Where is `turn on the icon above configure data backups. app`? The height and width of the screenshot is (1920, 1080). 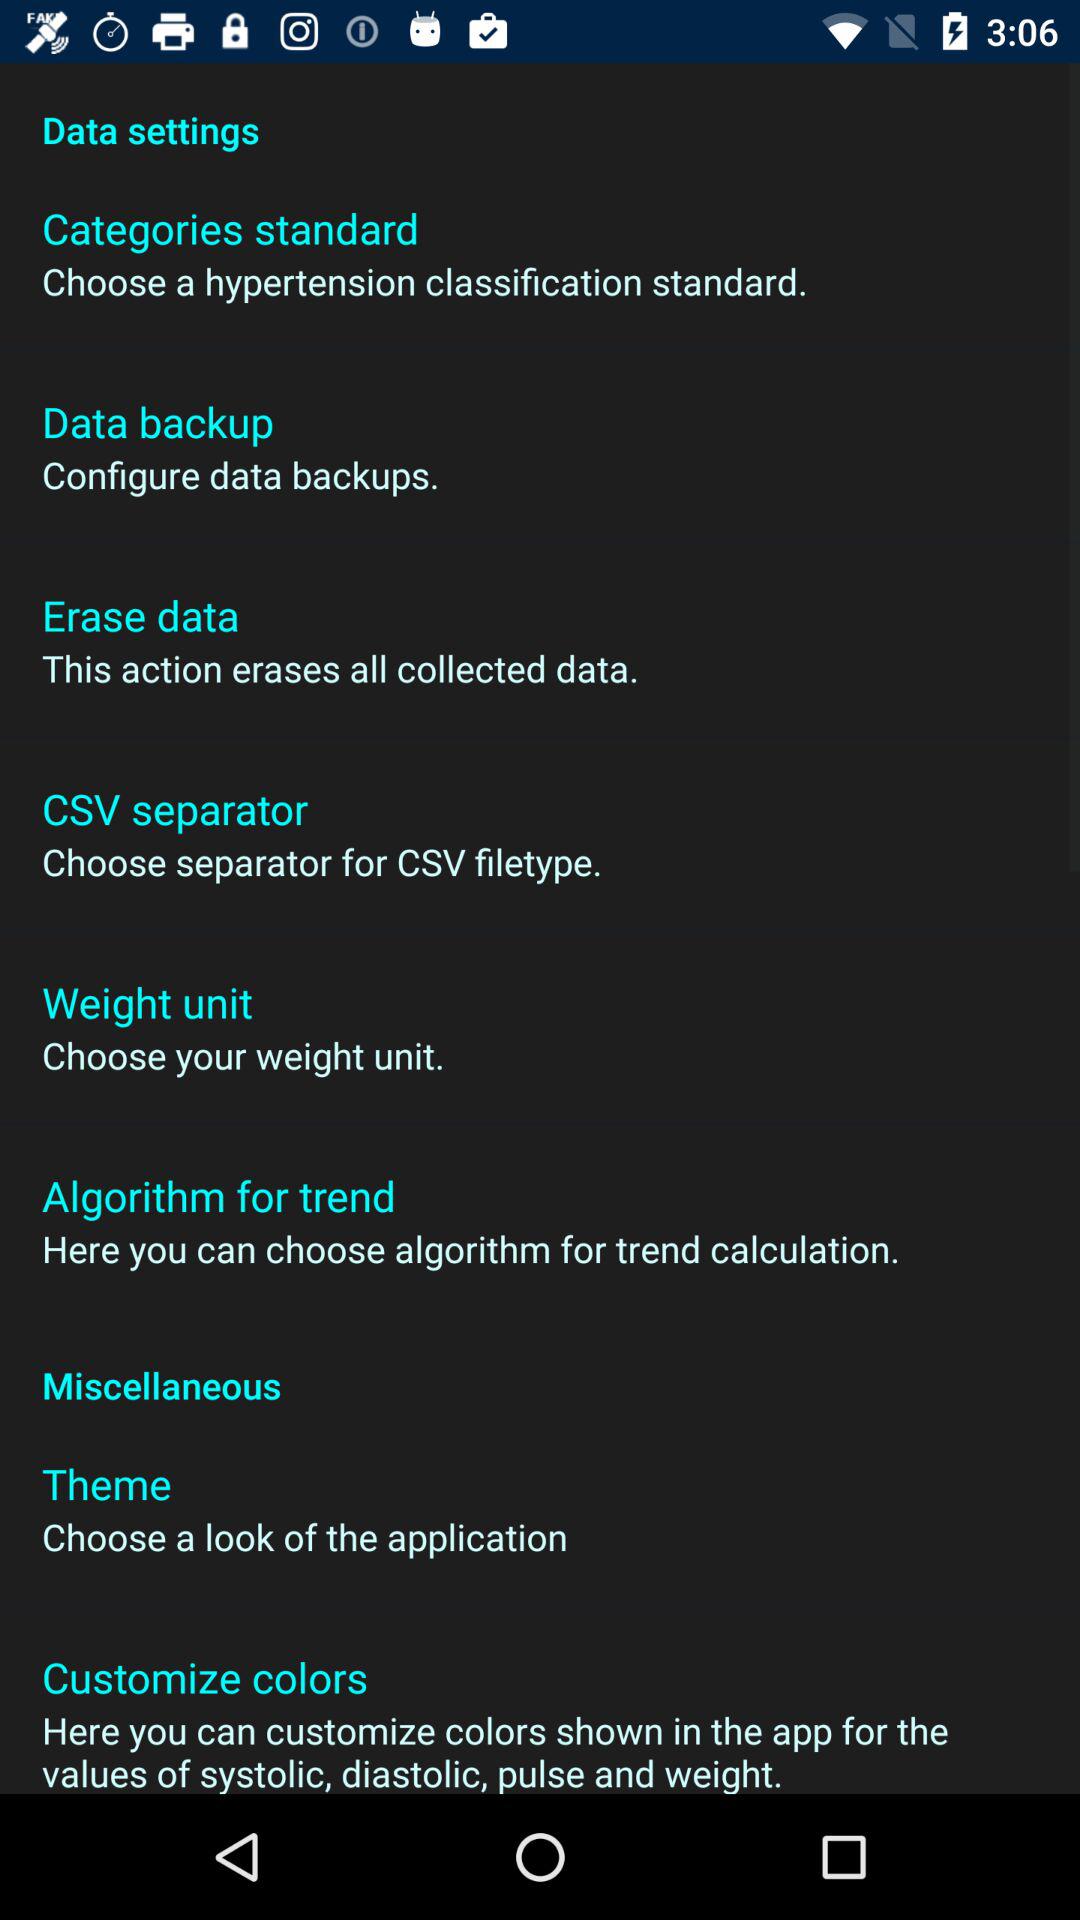
turn on the icon above configure data backups. app is located at coordinates (158, 422).